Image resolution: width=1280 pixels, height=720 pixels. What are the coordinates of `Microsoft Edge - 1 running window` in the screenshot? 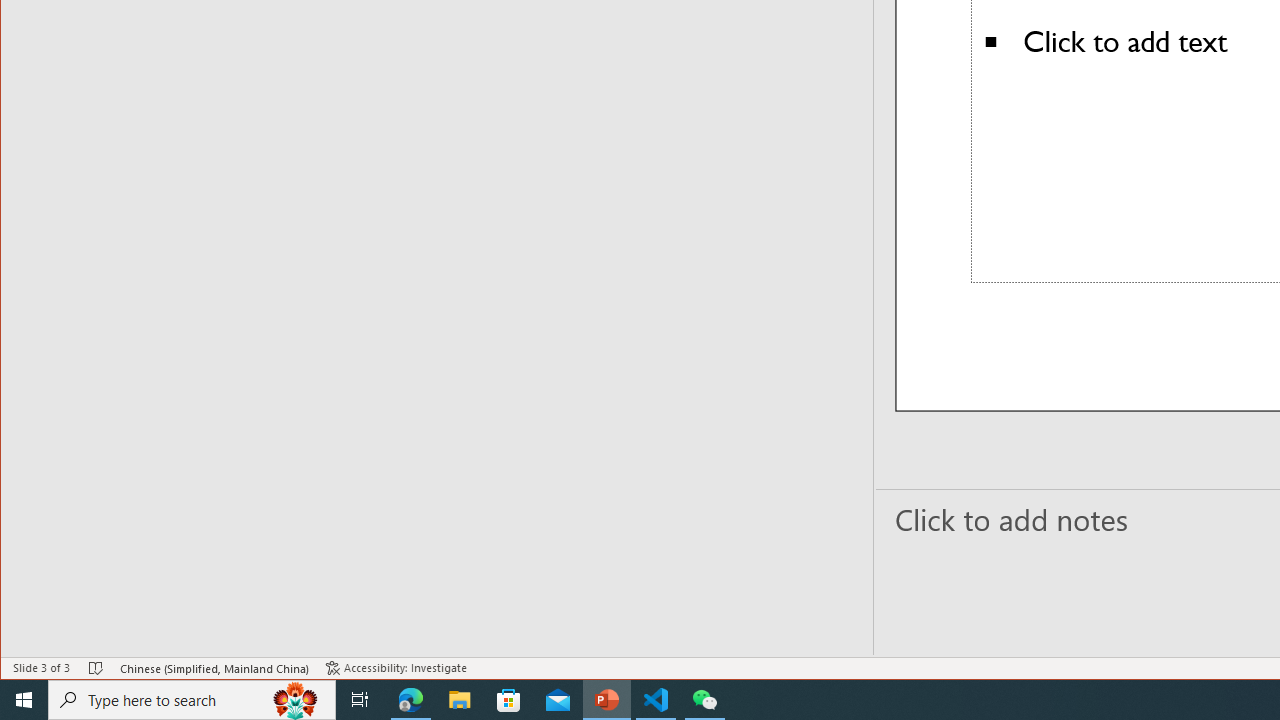 It's located at (411, 700).